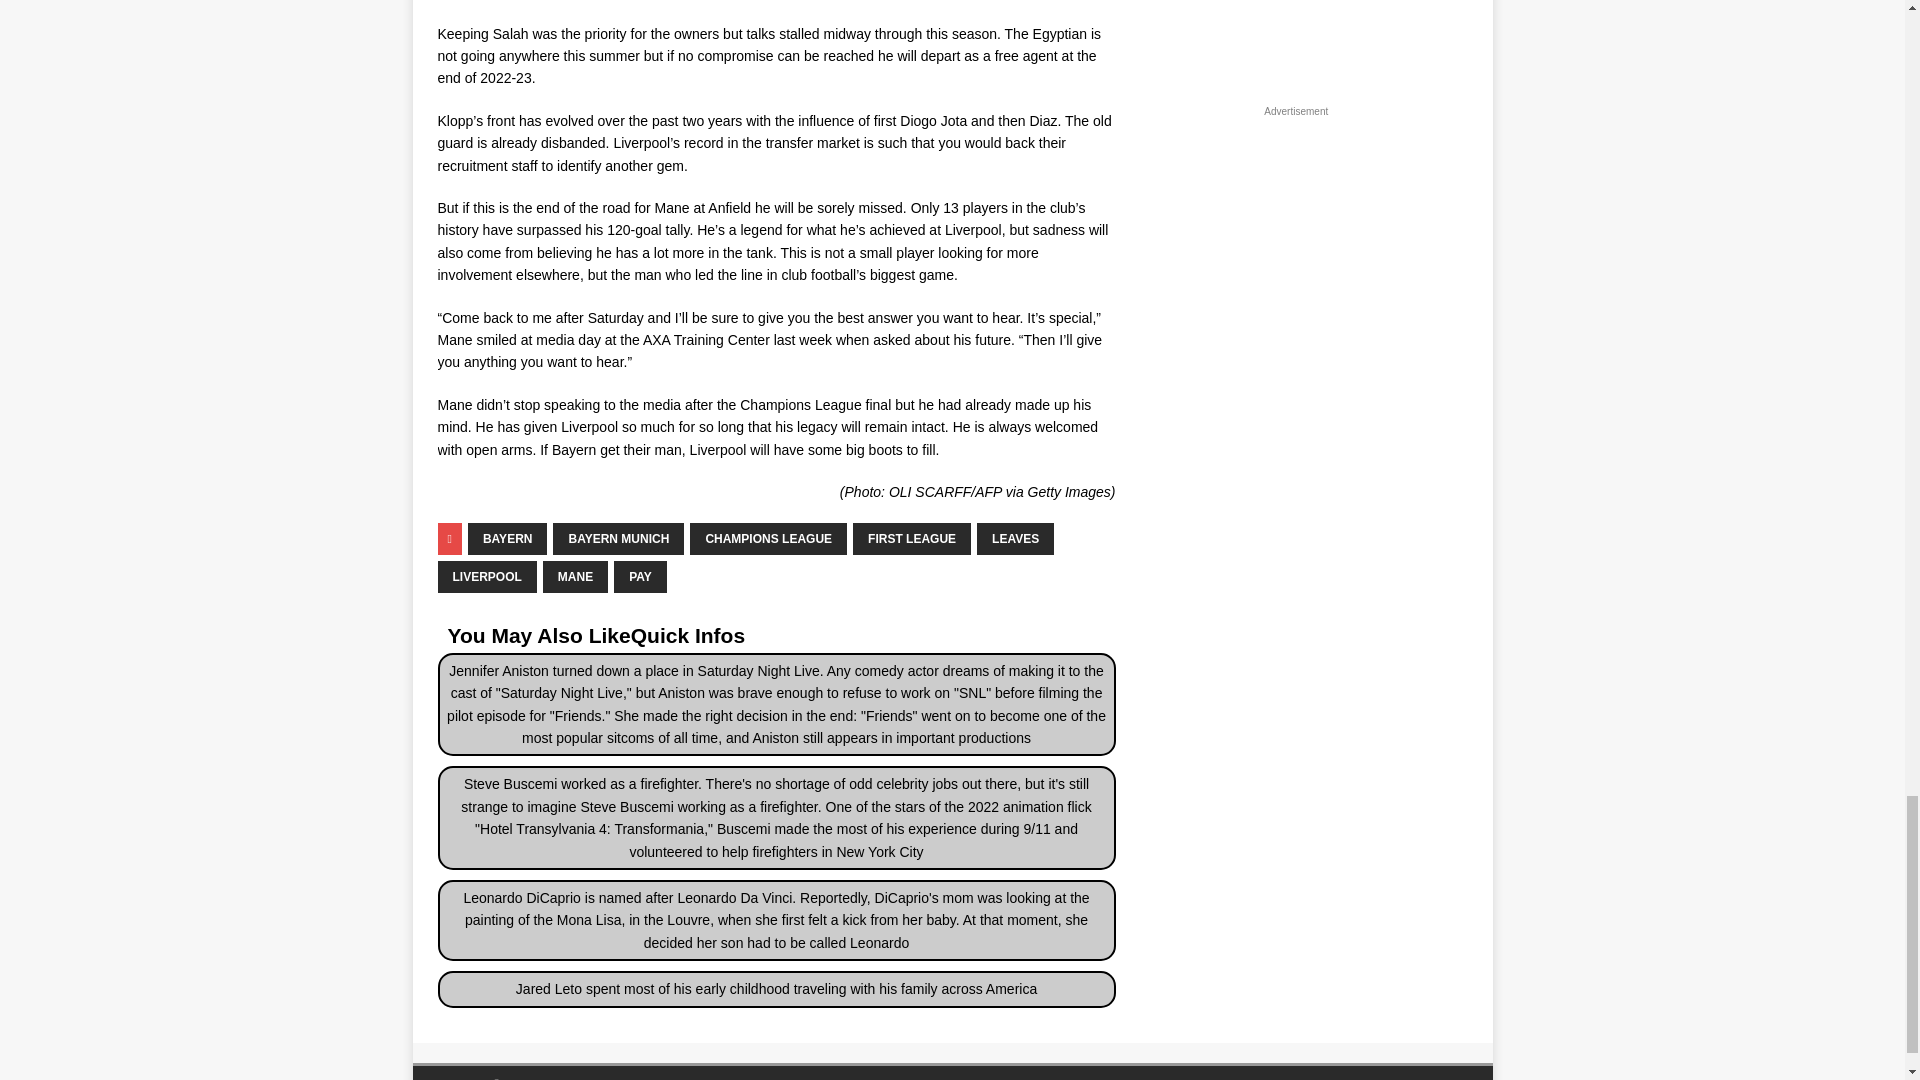 This screenshot has width=1920, height=1080. I want to click on BAYERN, so click(508, 538).